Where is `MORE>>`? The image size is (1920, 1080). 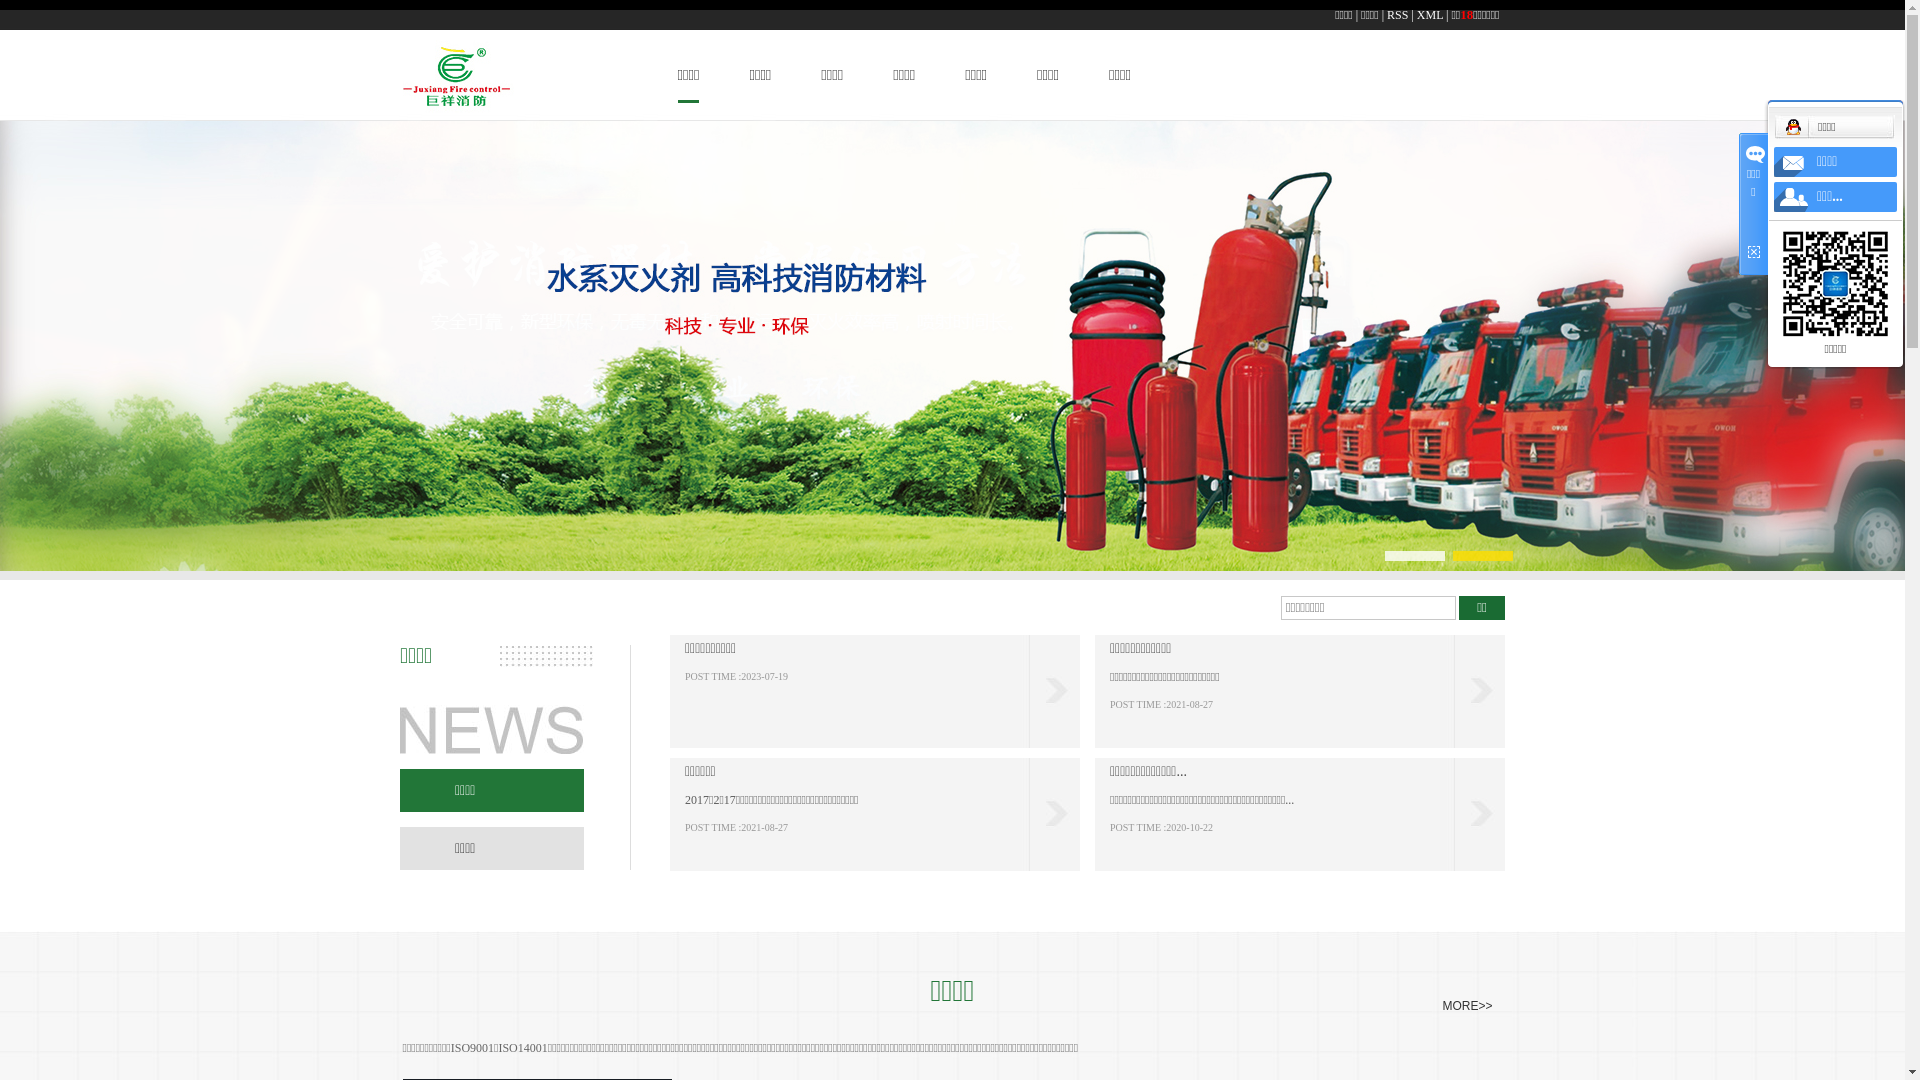
MORE>> is located at coordinates (1467, 1006).